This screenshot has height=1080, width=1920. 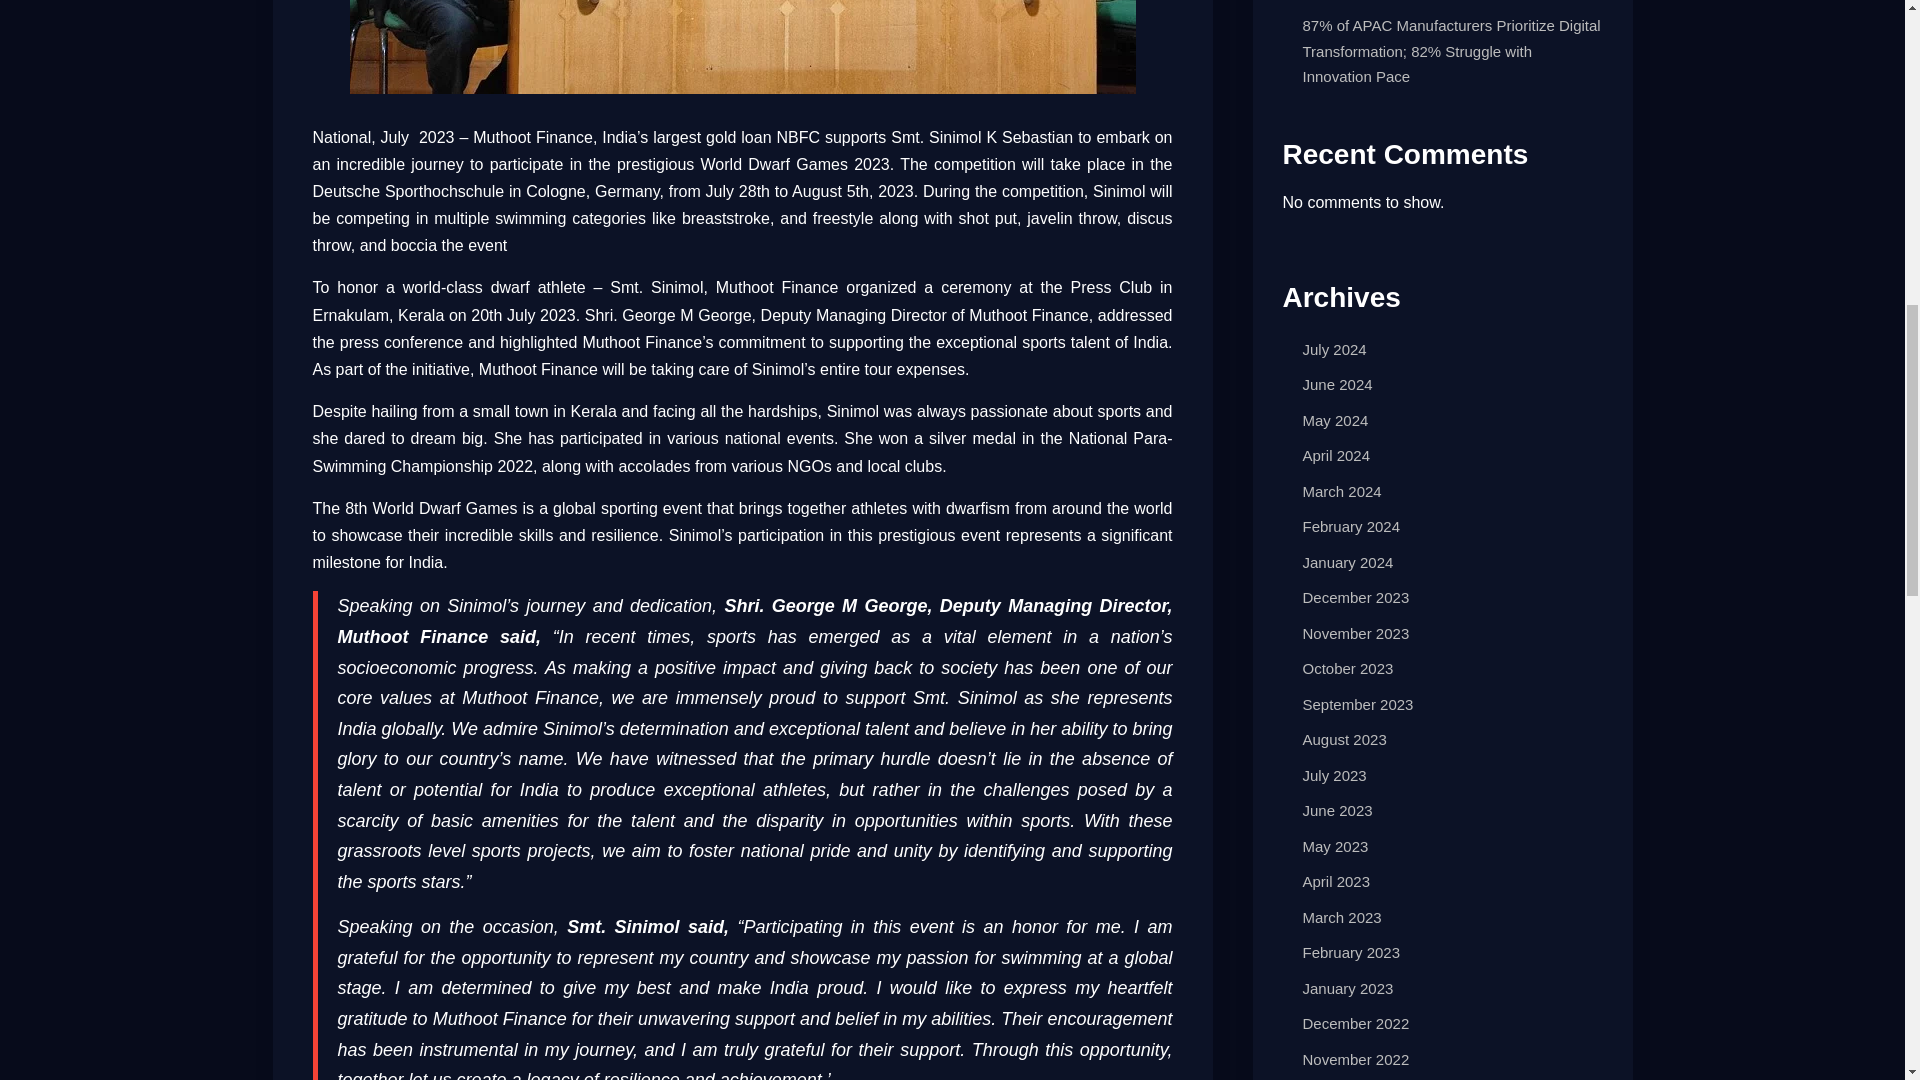 I want to click on January 2024, so click(x=1347, y=562).